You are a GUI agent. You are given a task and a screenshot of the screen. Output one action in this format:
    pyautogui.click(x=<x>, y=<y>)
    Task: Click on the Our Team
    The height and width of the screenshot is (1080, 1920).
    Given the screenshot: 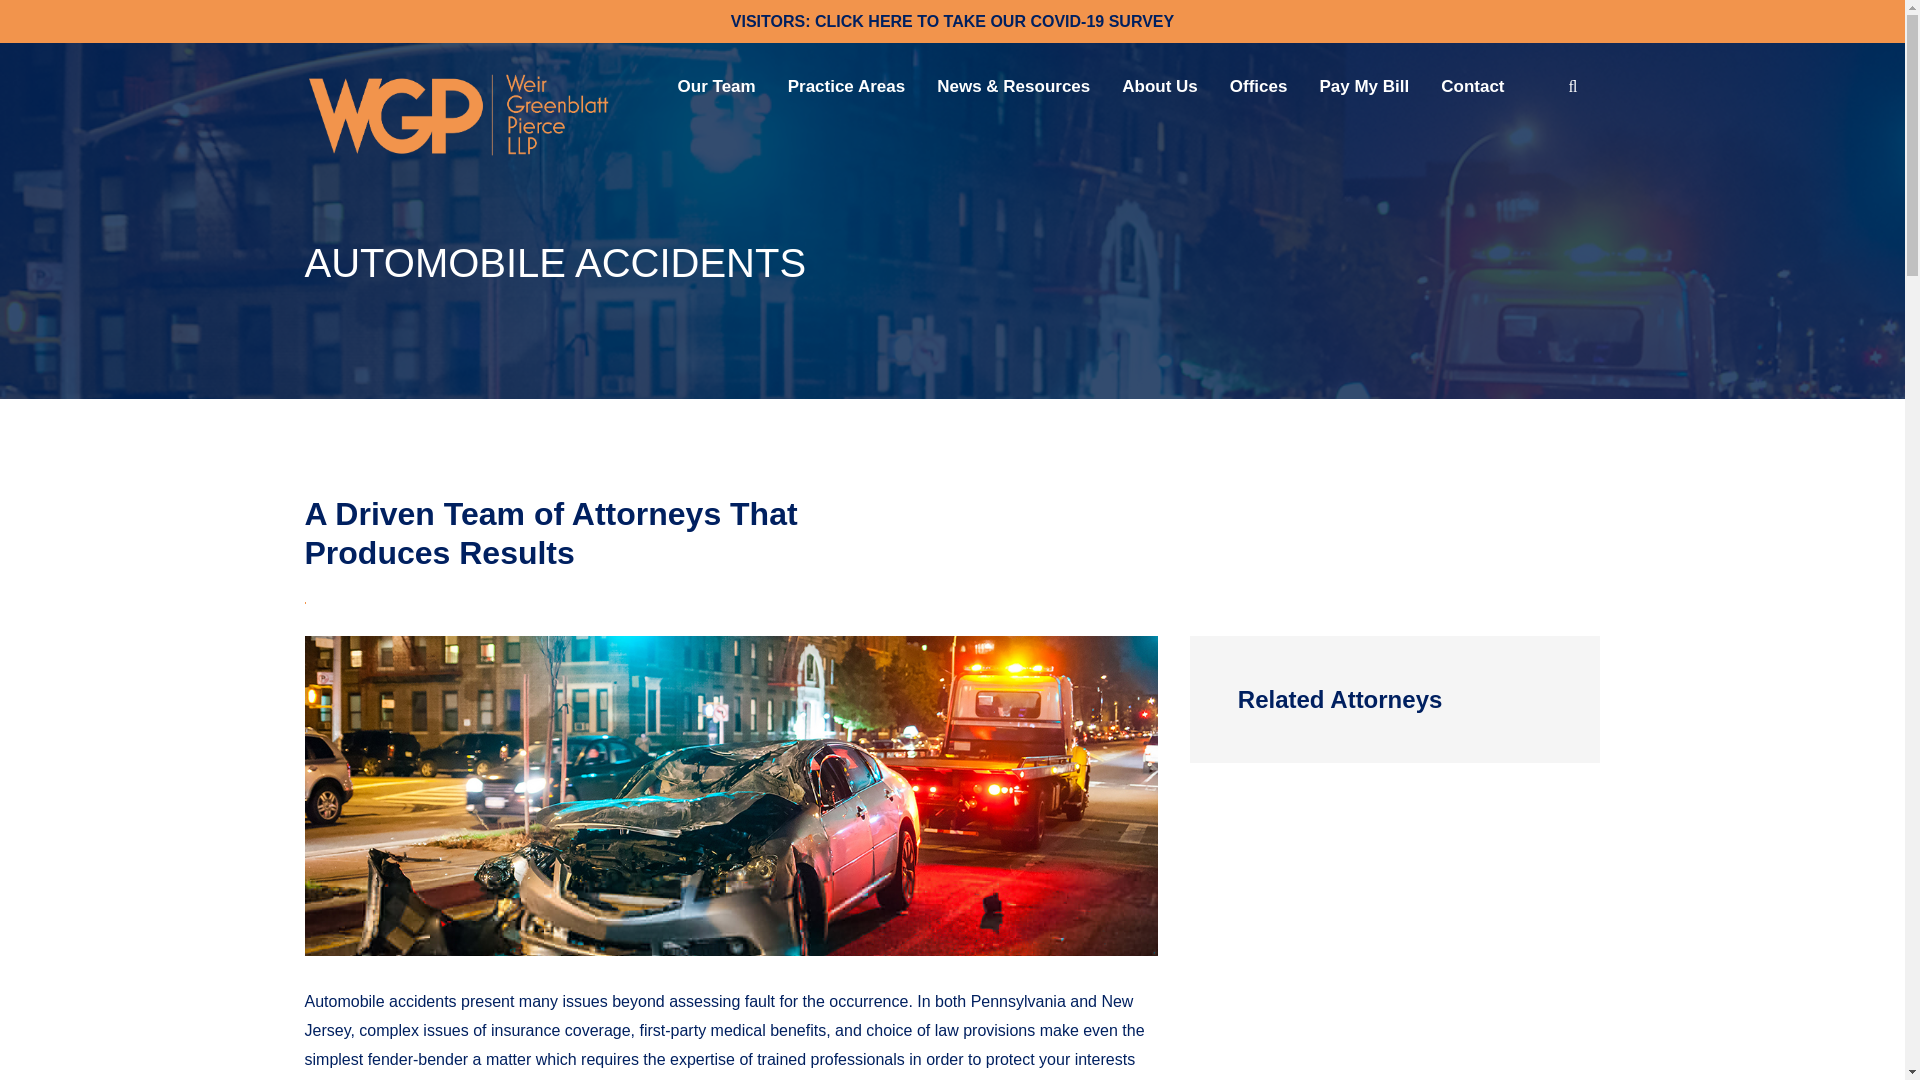 What is the action you would take?
    pyautogui.click(x=732, y=86)
    